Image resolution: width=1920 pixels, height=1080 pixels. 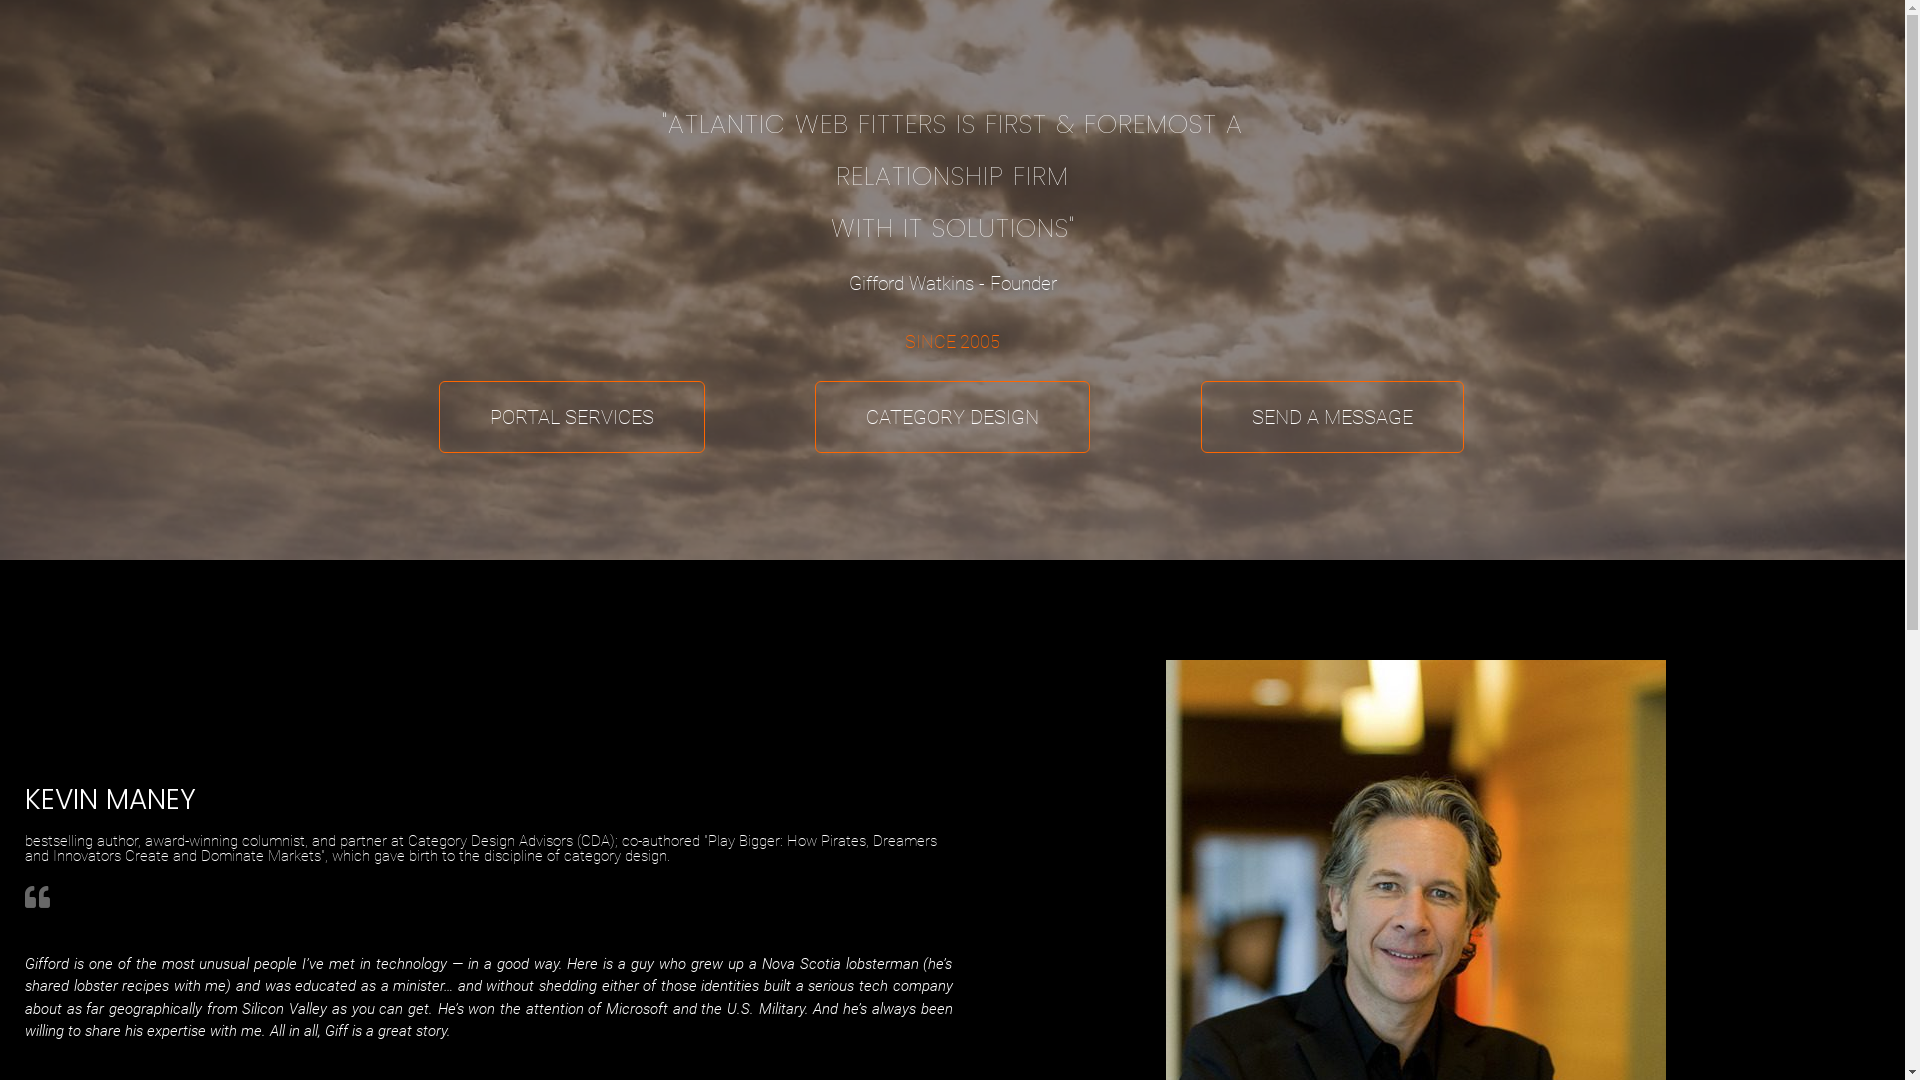 I want to click on CATEGORY DESIGN, so click(x=952, y=416).